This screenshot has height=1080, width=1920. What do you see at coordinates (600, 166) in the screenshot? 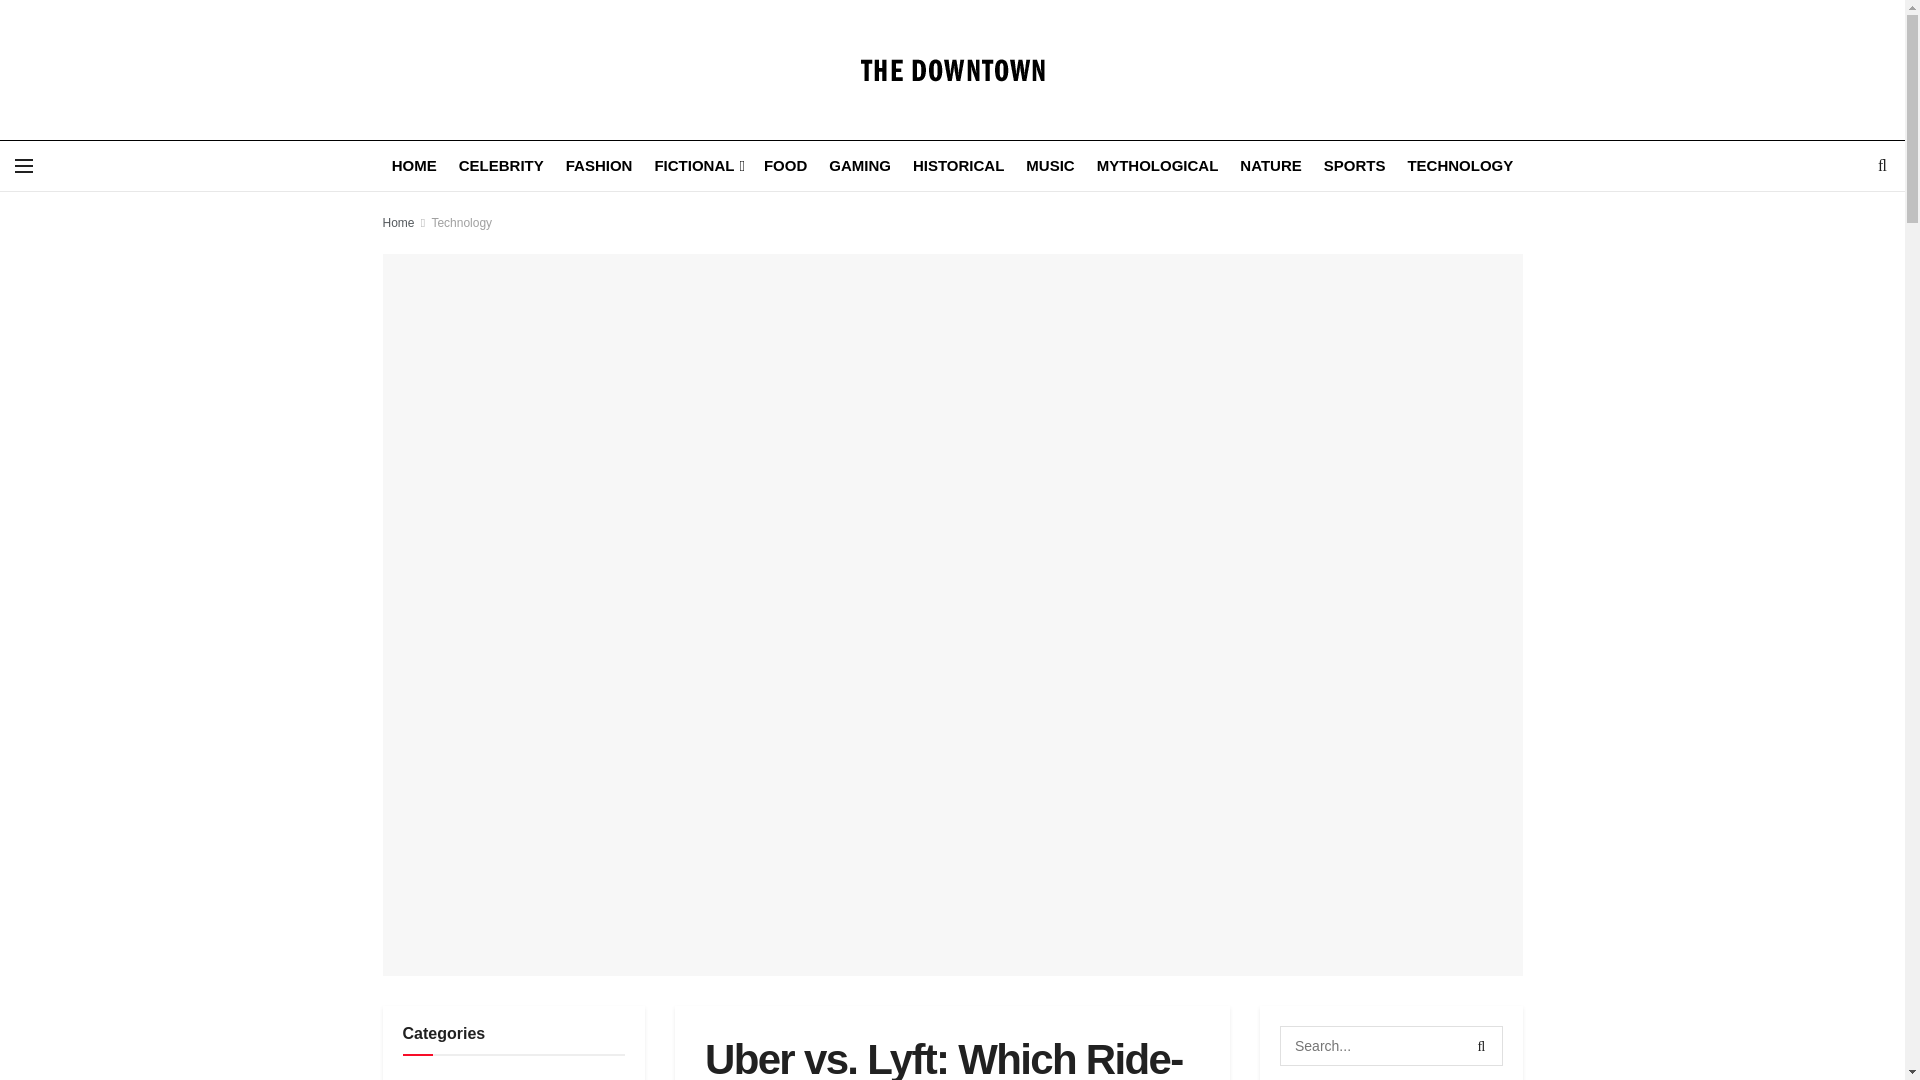
I see `FASHION` at bounding box center [600, 166].